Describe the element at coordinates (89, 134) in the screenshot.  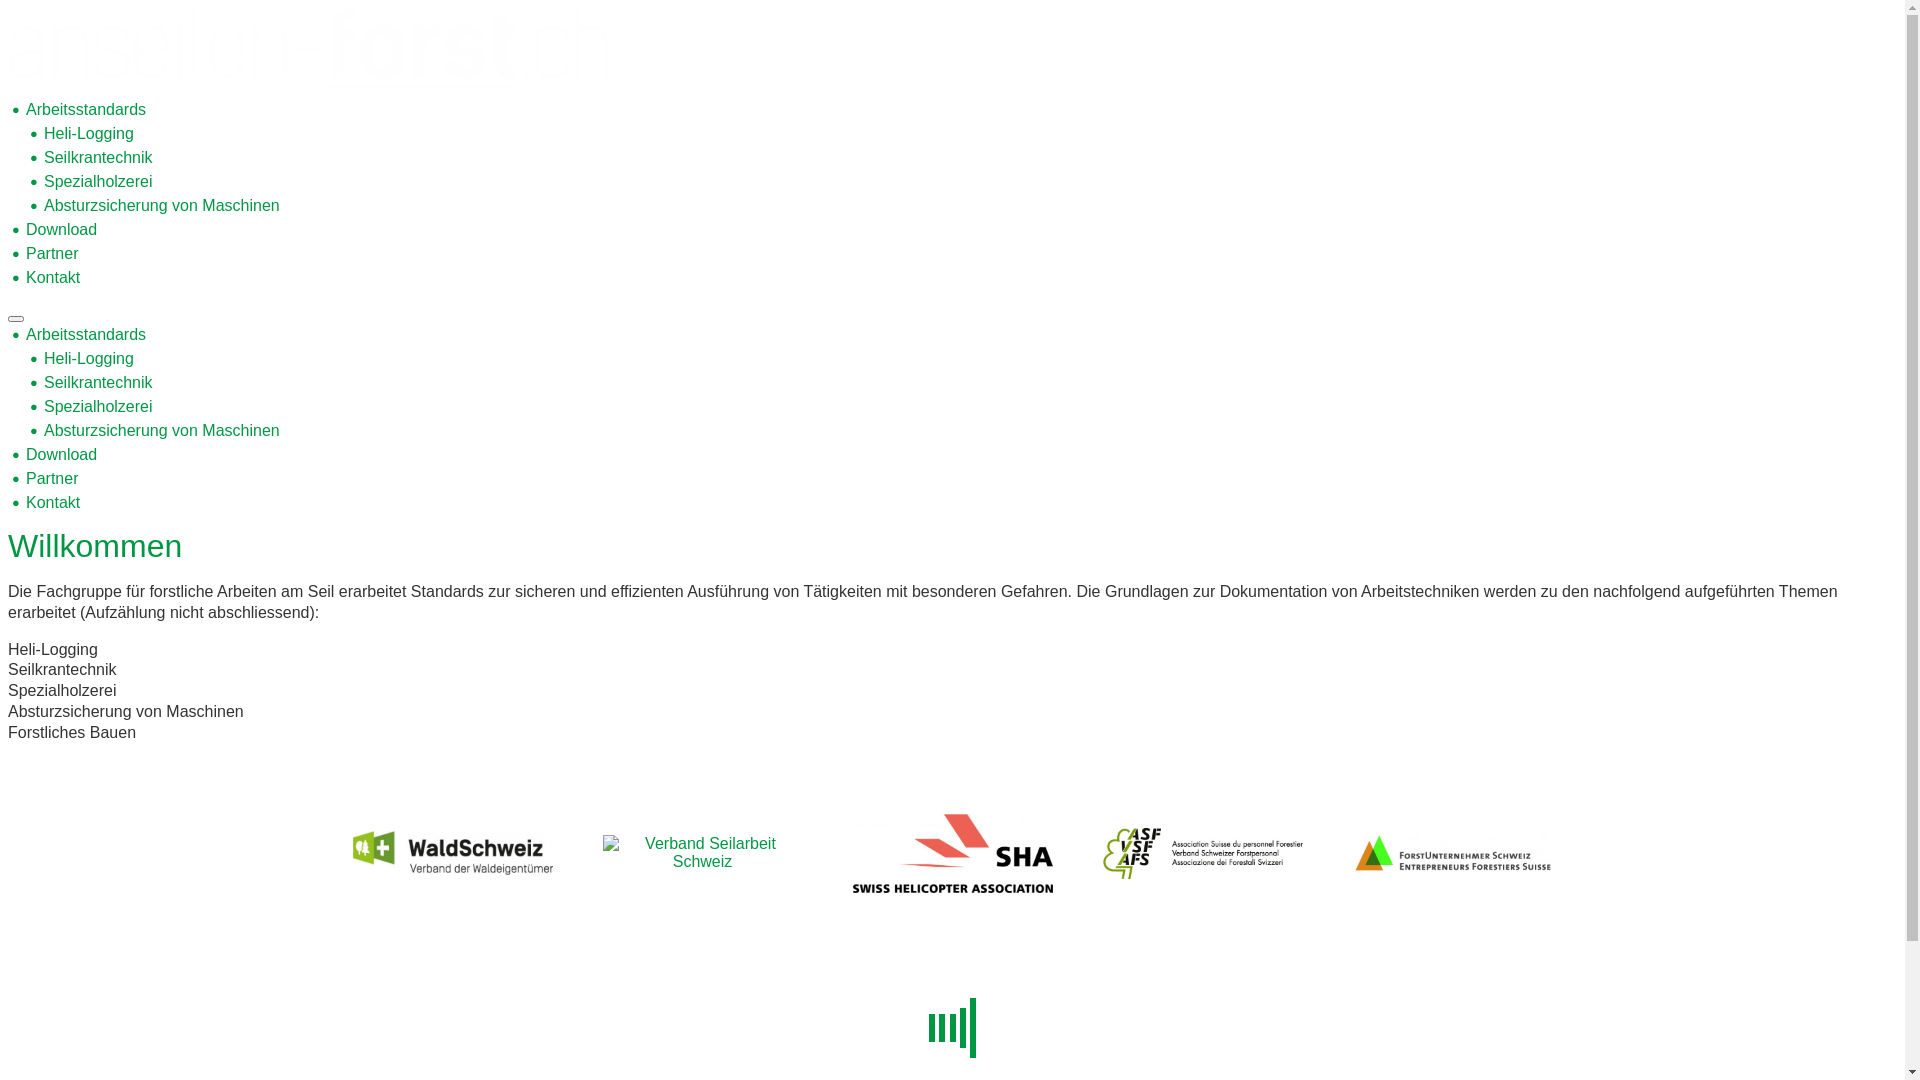
I see `Heli-Logging` at that location.